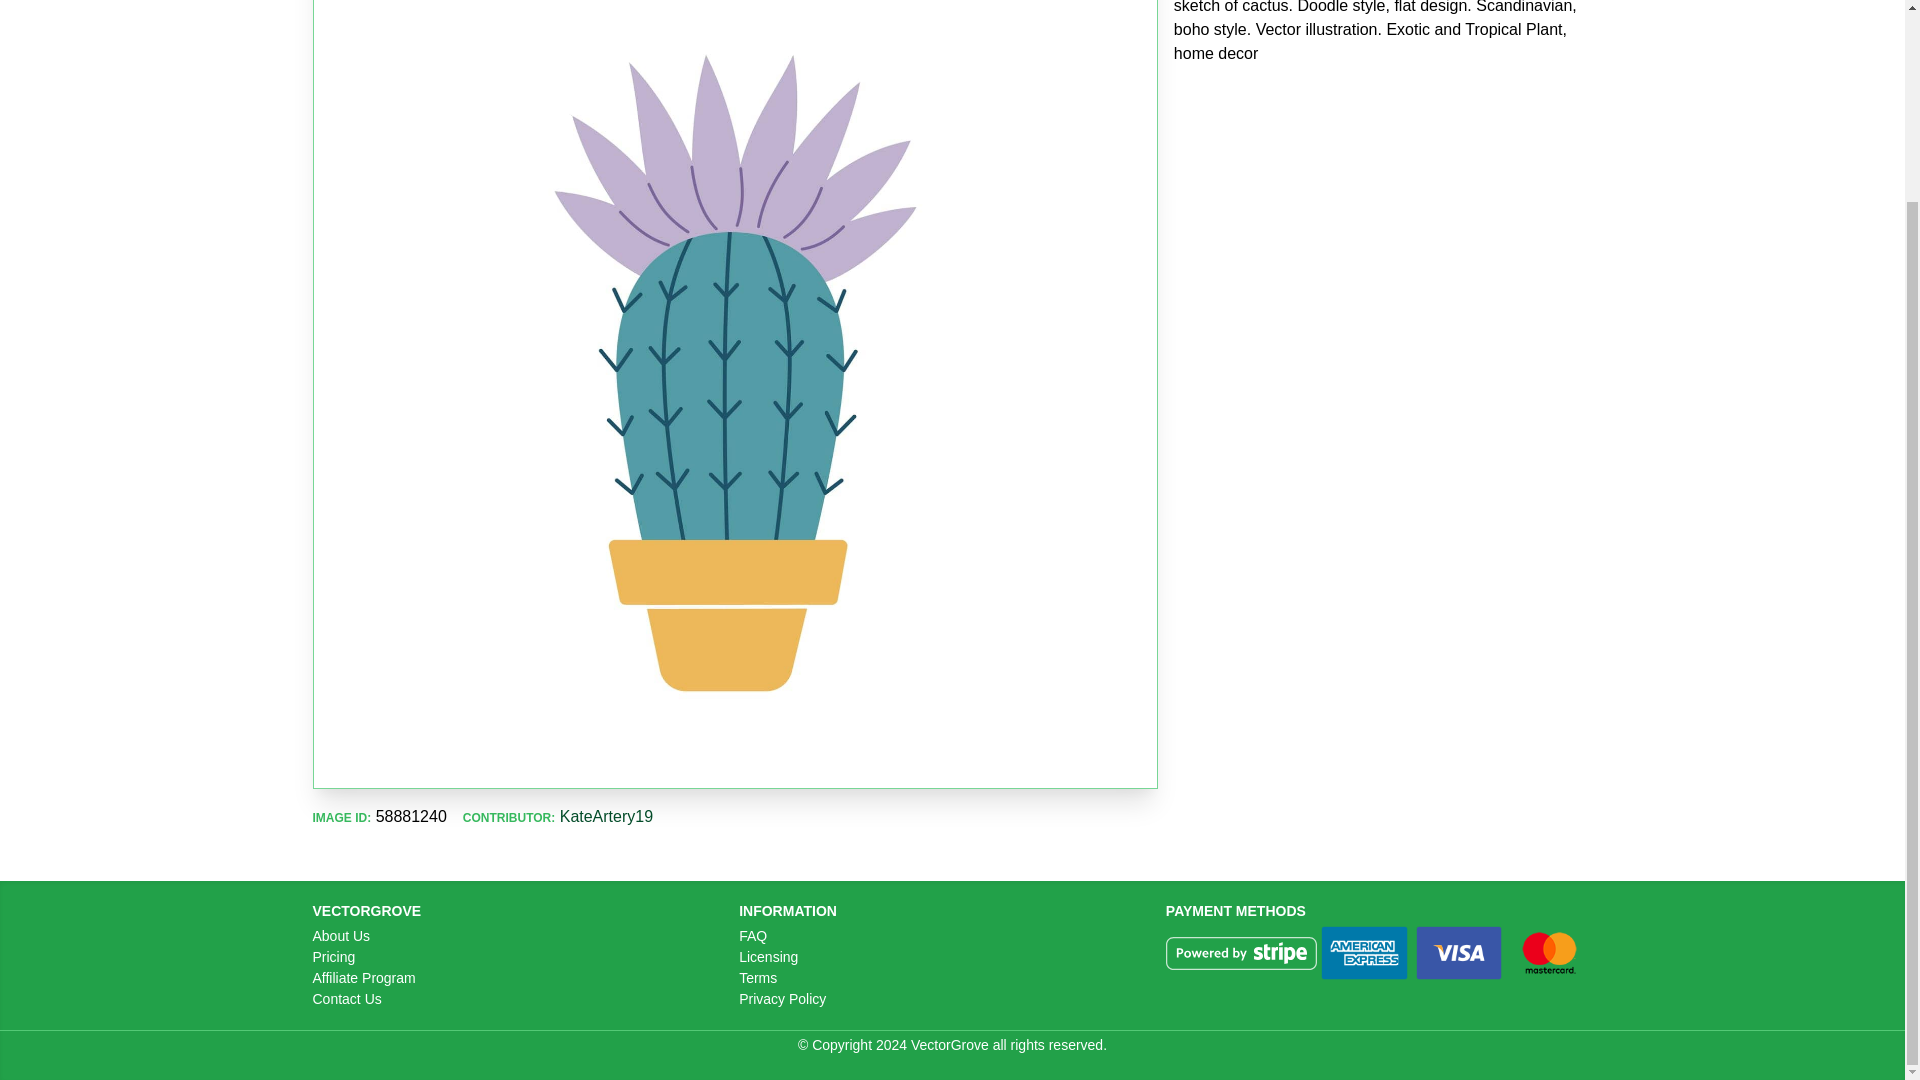  I want to click on Pricing, so click(333, 957).